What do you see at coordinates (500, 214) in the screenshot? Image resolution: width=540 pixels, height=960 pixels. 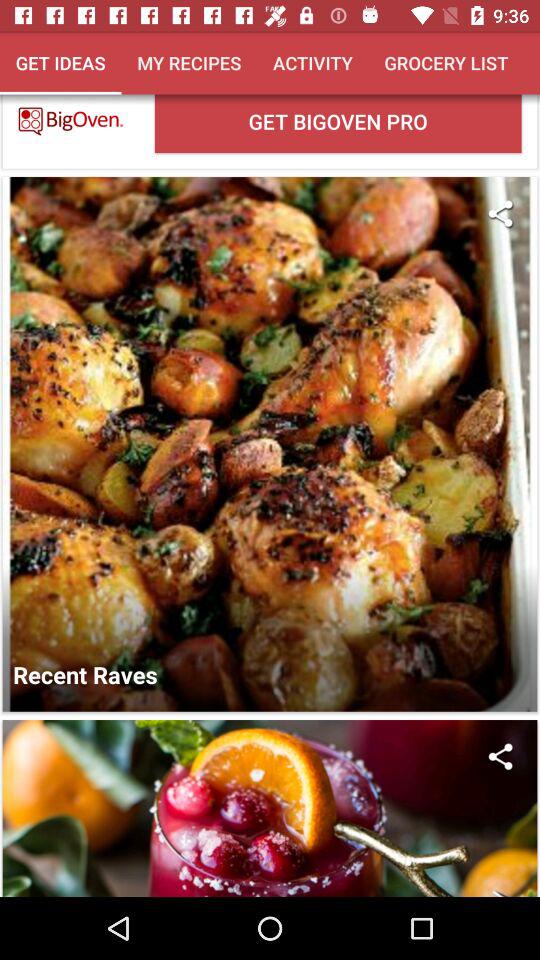 I see `sharing options` at bounding box center [500, 214].